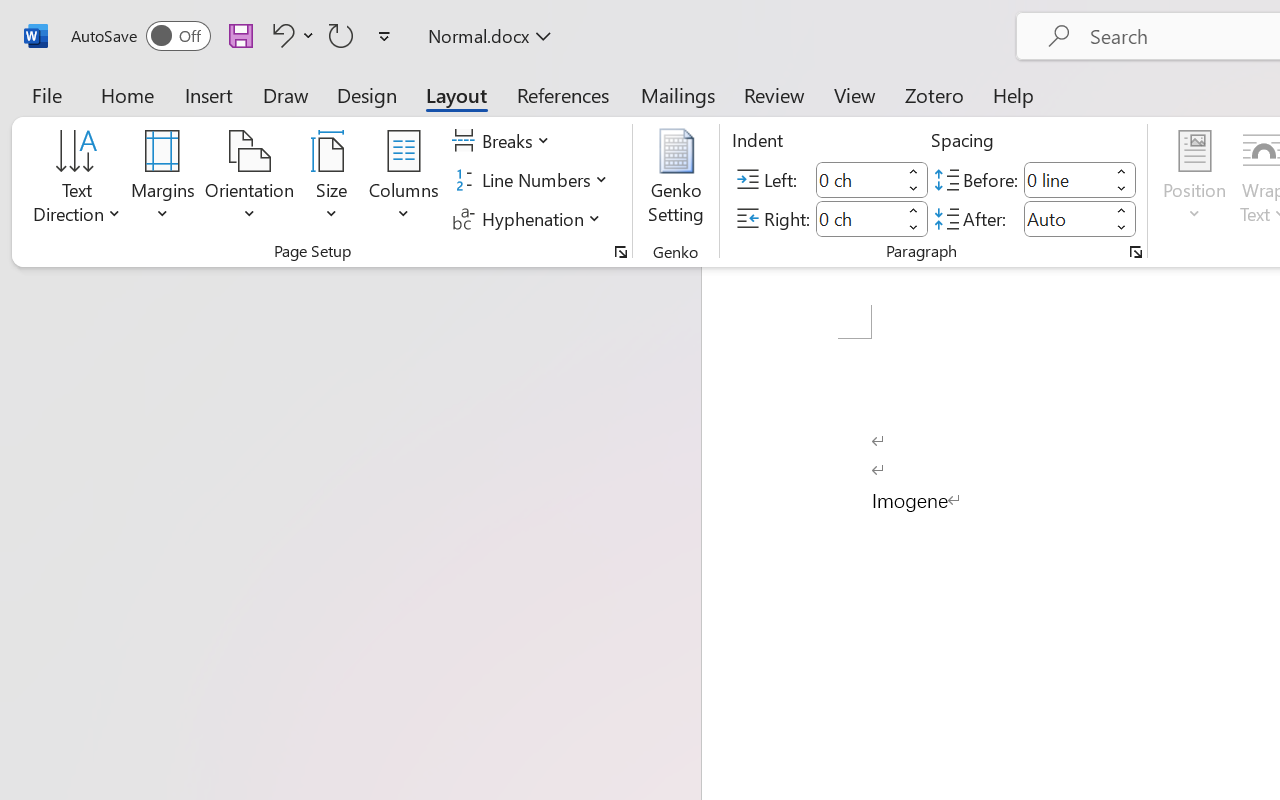 This screenshot has height=800, width=1280. What do you see at coordinates (858, 218) in the screenshot?
I see `Indent Right` at bounding box center [858, 218].